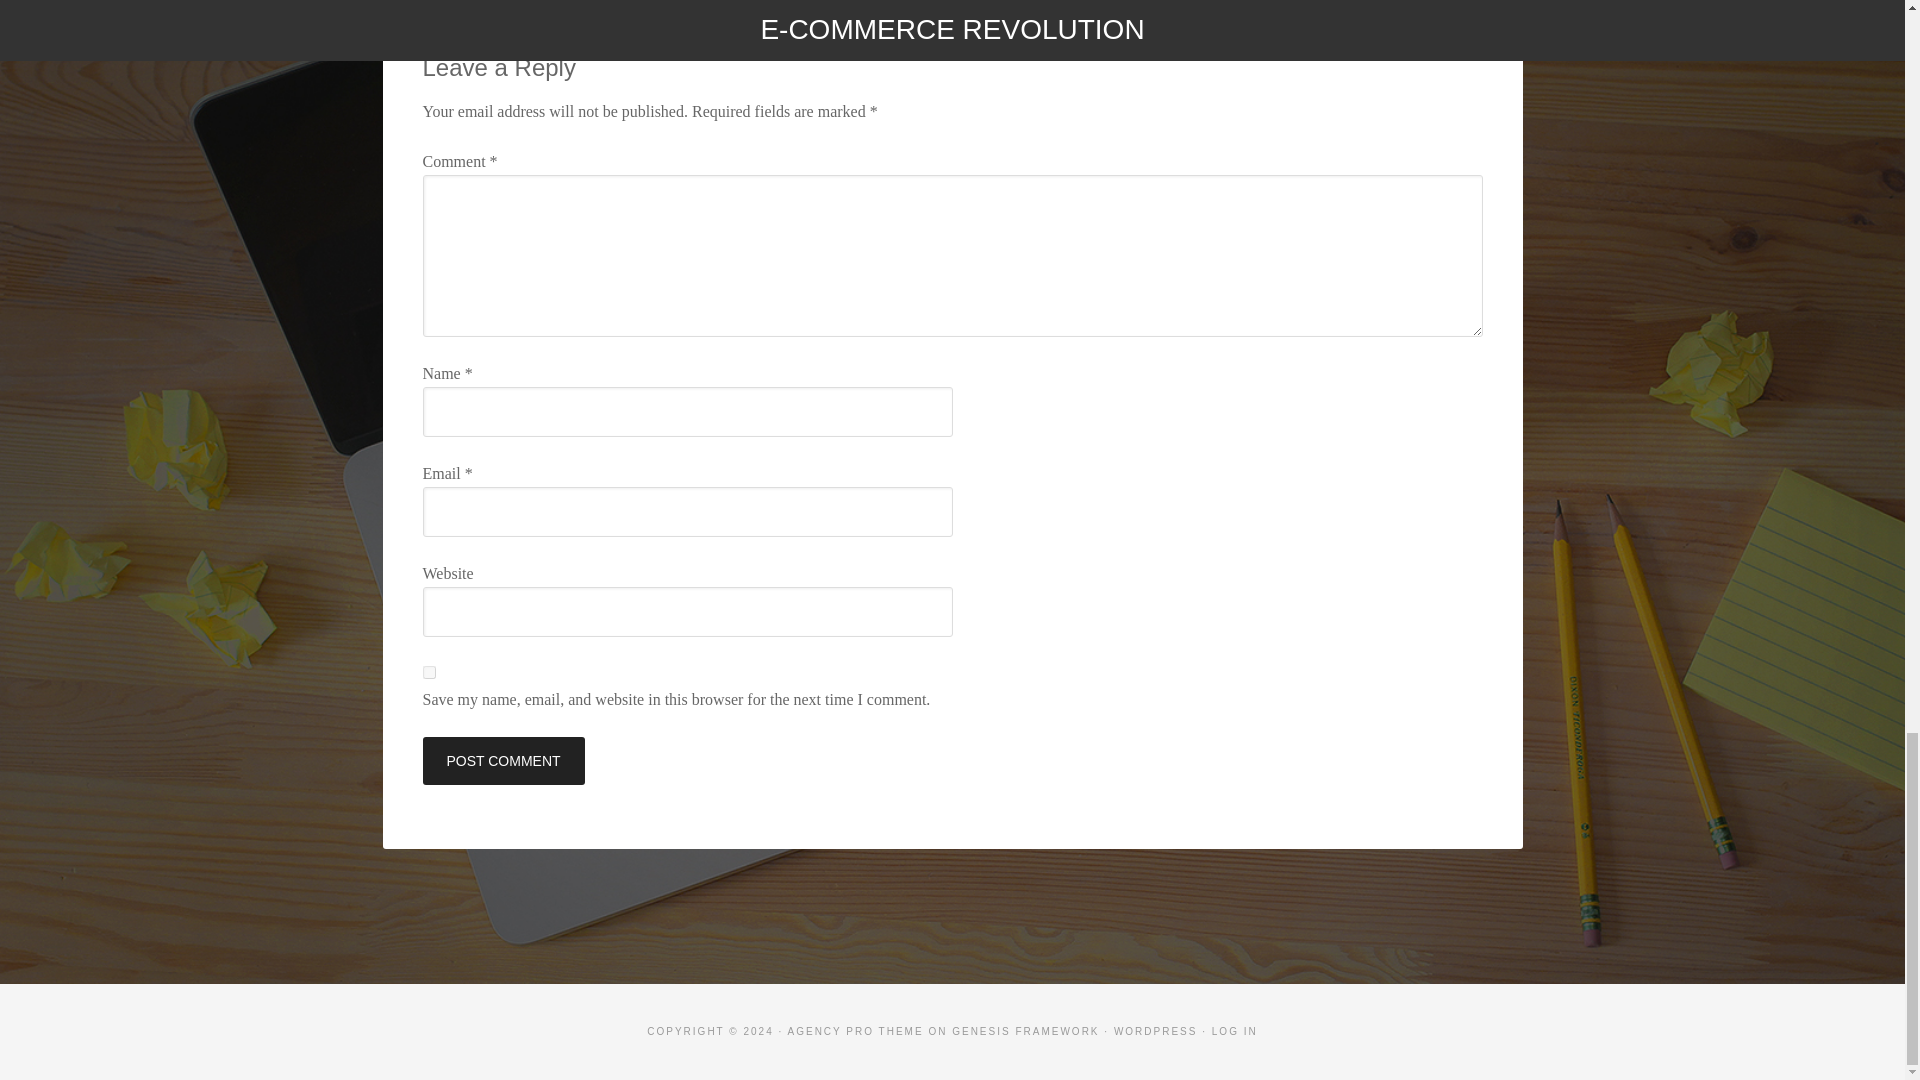 This screenshot has height=1080, width=1920. What do you see at coordinates (1234, 1031) in the screenshot?
I see `LOG IN` at bounding box center [1234, 1031].